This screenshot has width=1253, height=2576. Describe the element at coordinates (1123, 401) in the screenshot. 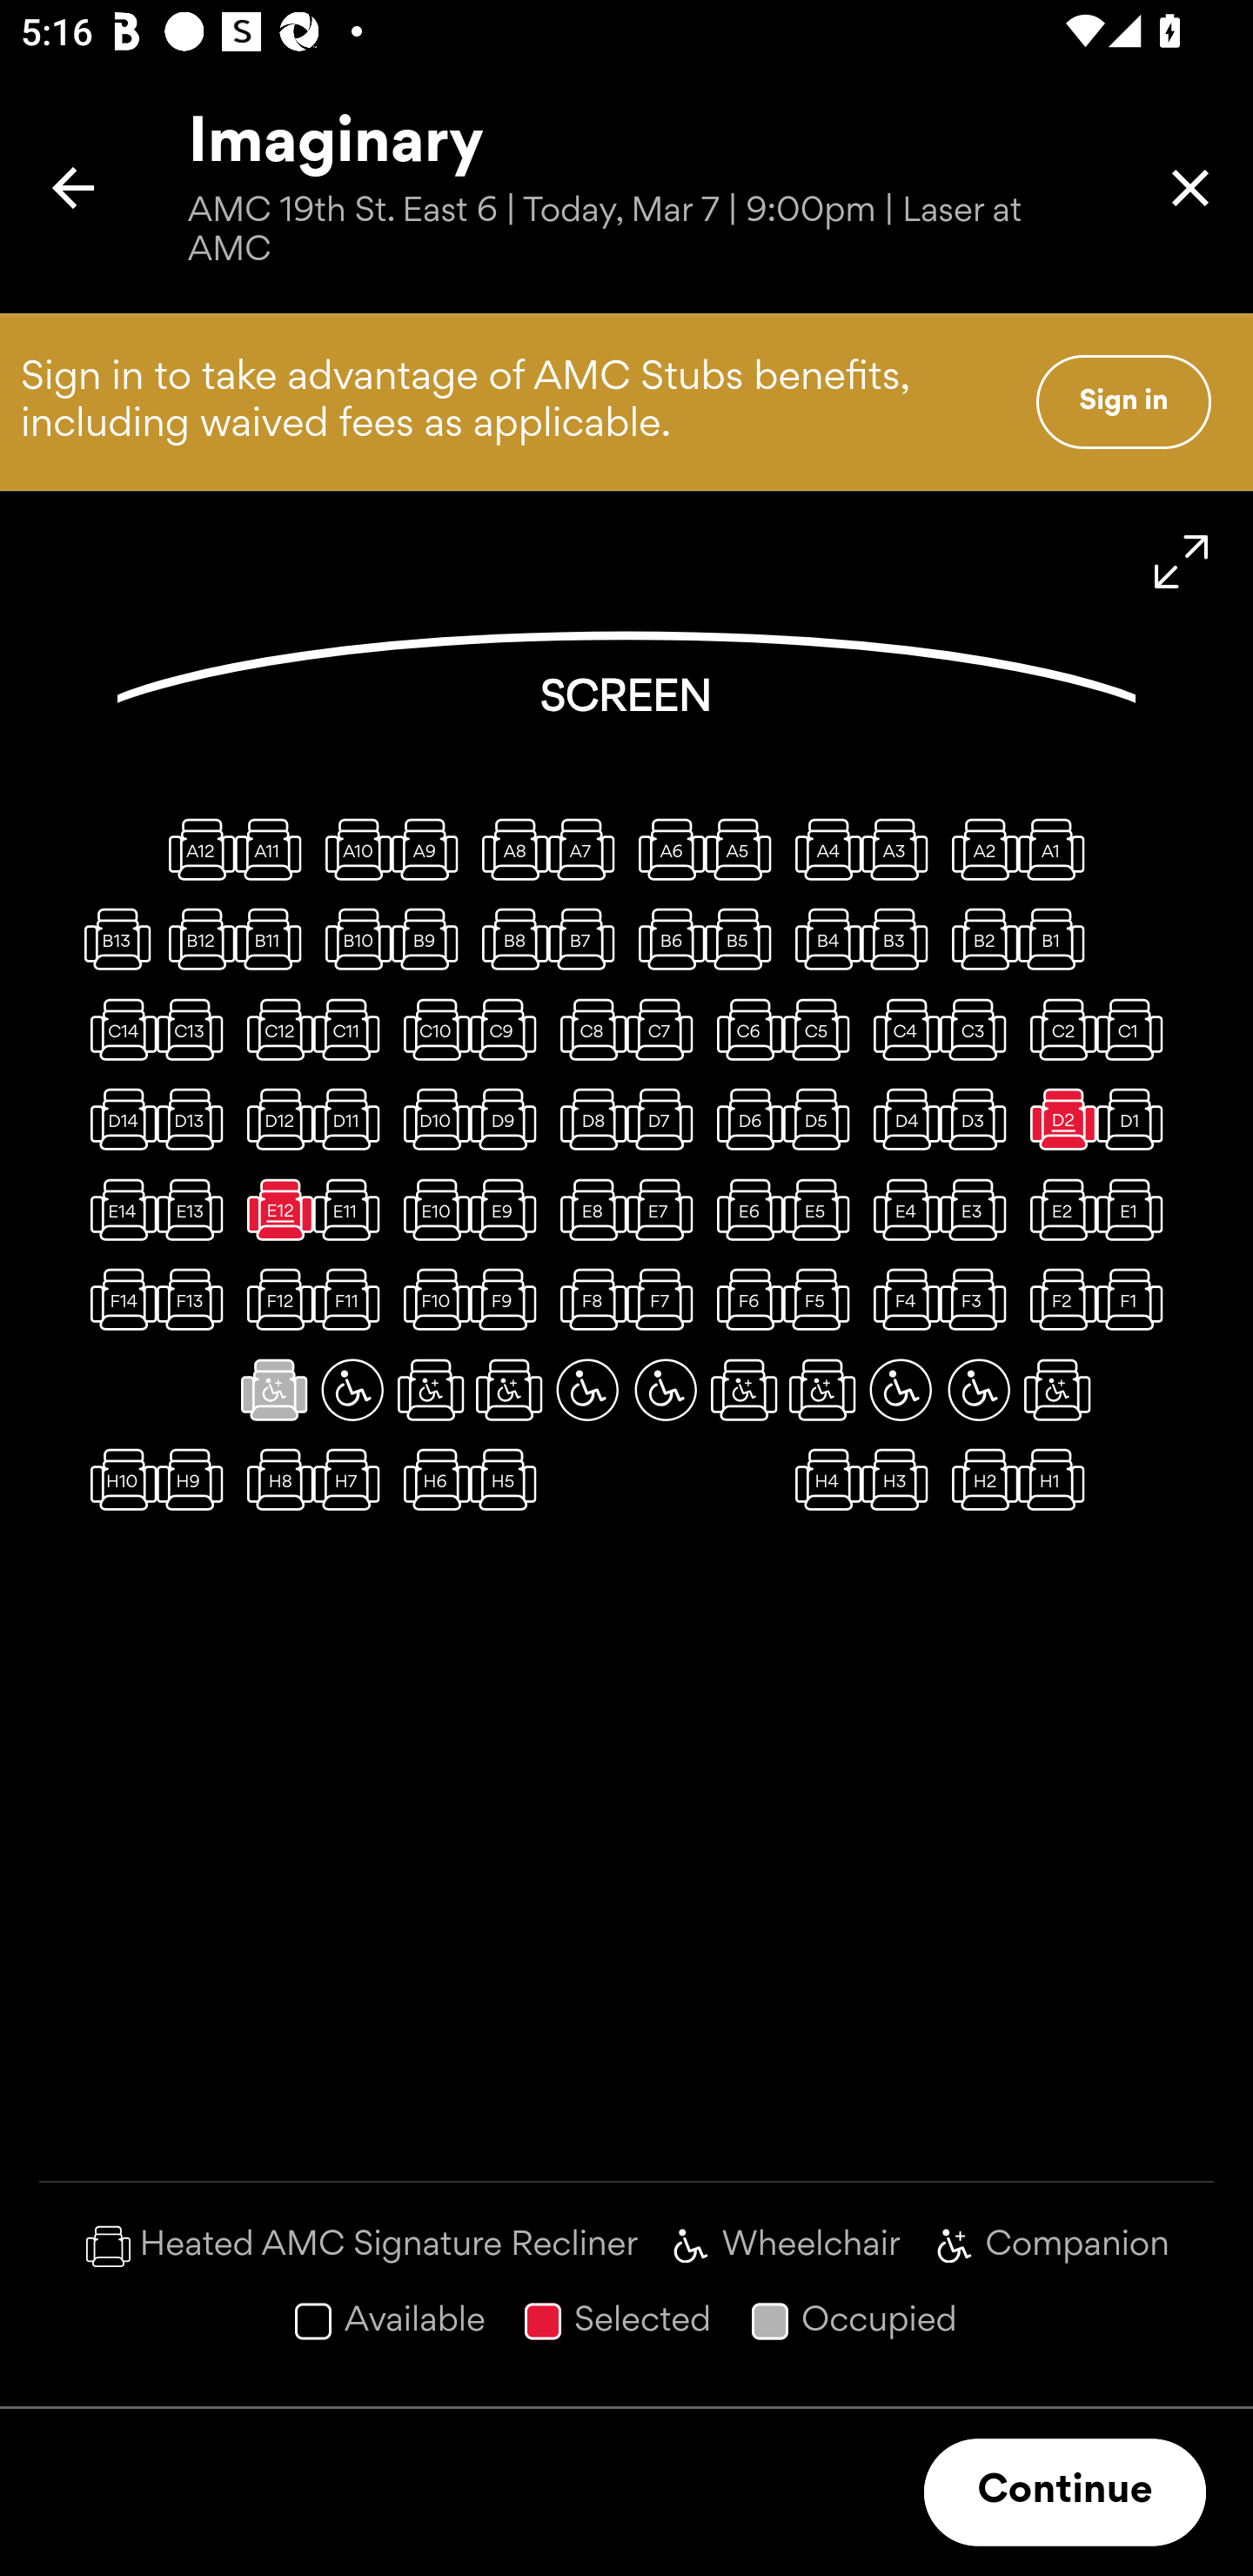

I see `Sign in` at that location.